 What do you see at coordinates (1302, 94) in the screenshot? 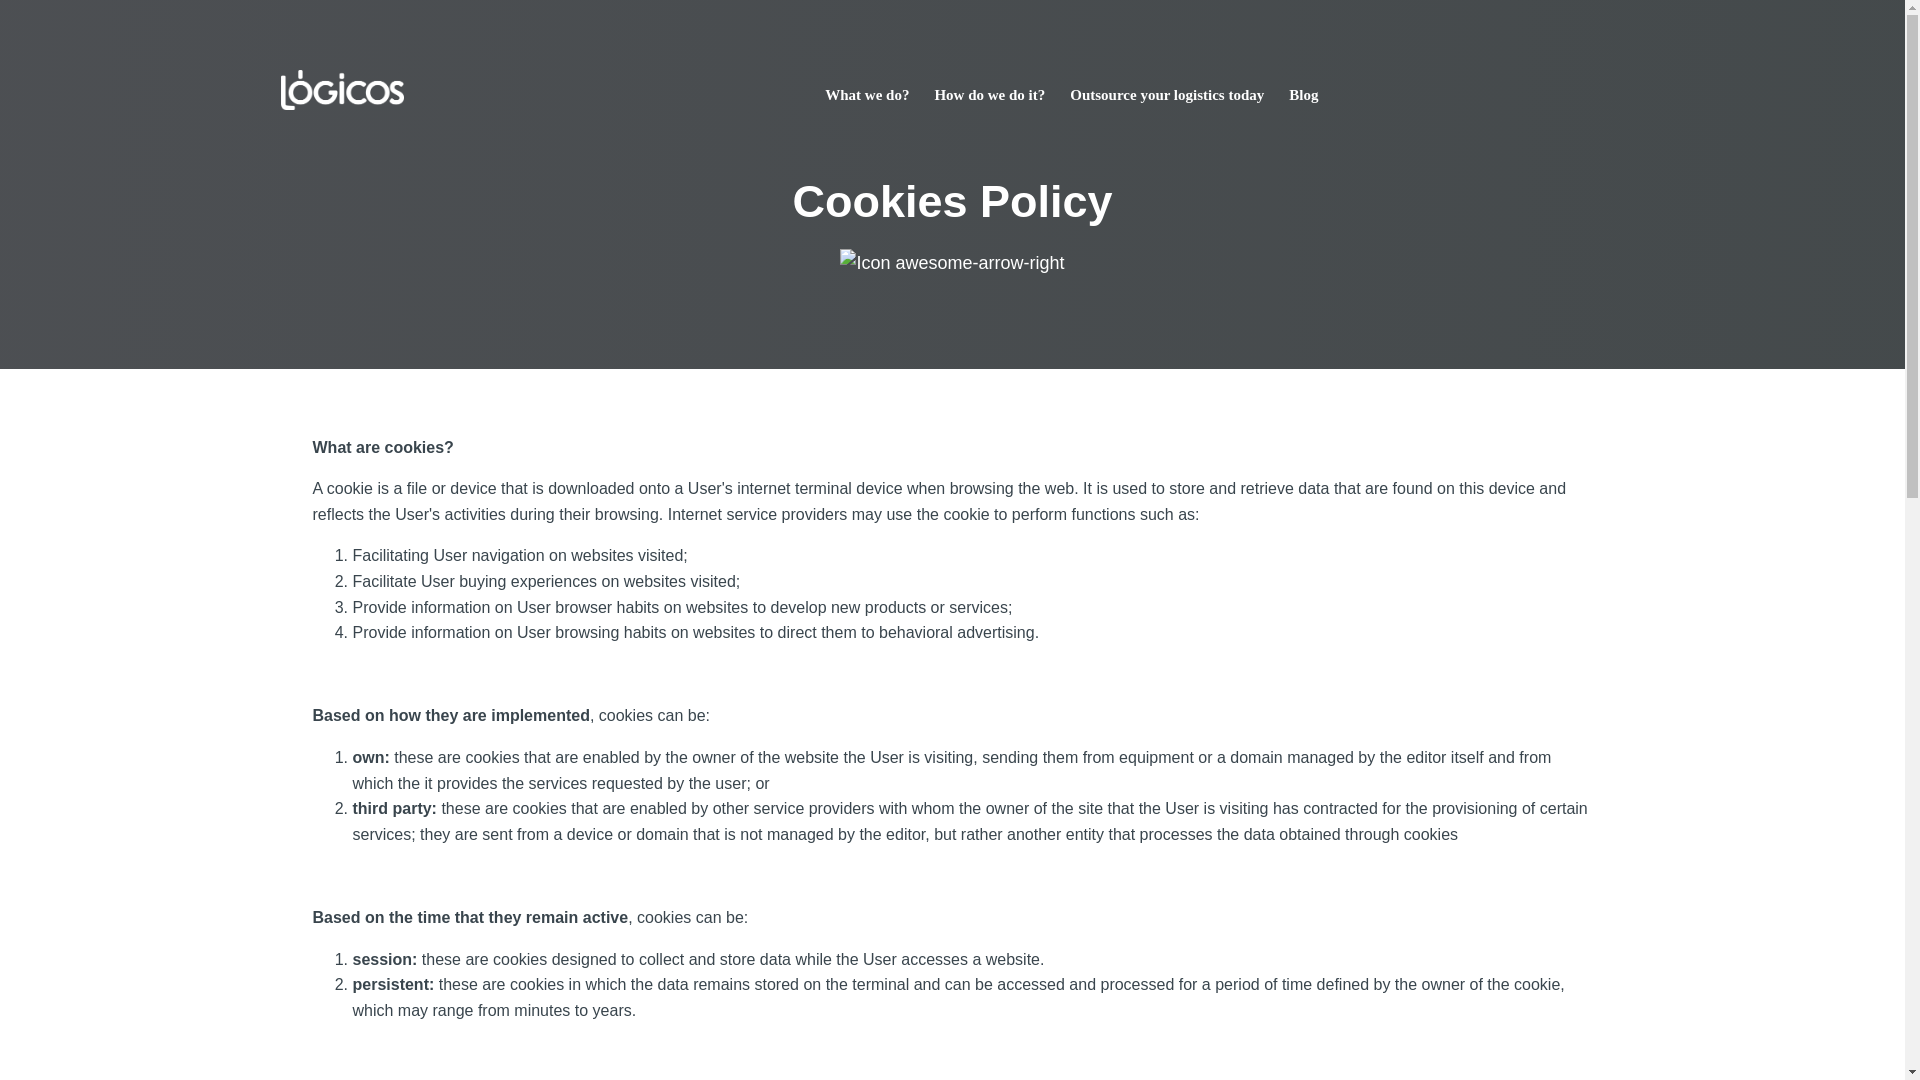
I see `Blog` at bounding box center [1302, 94].